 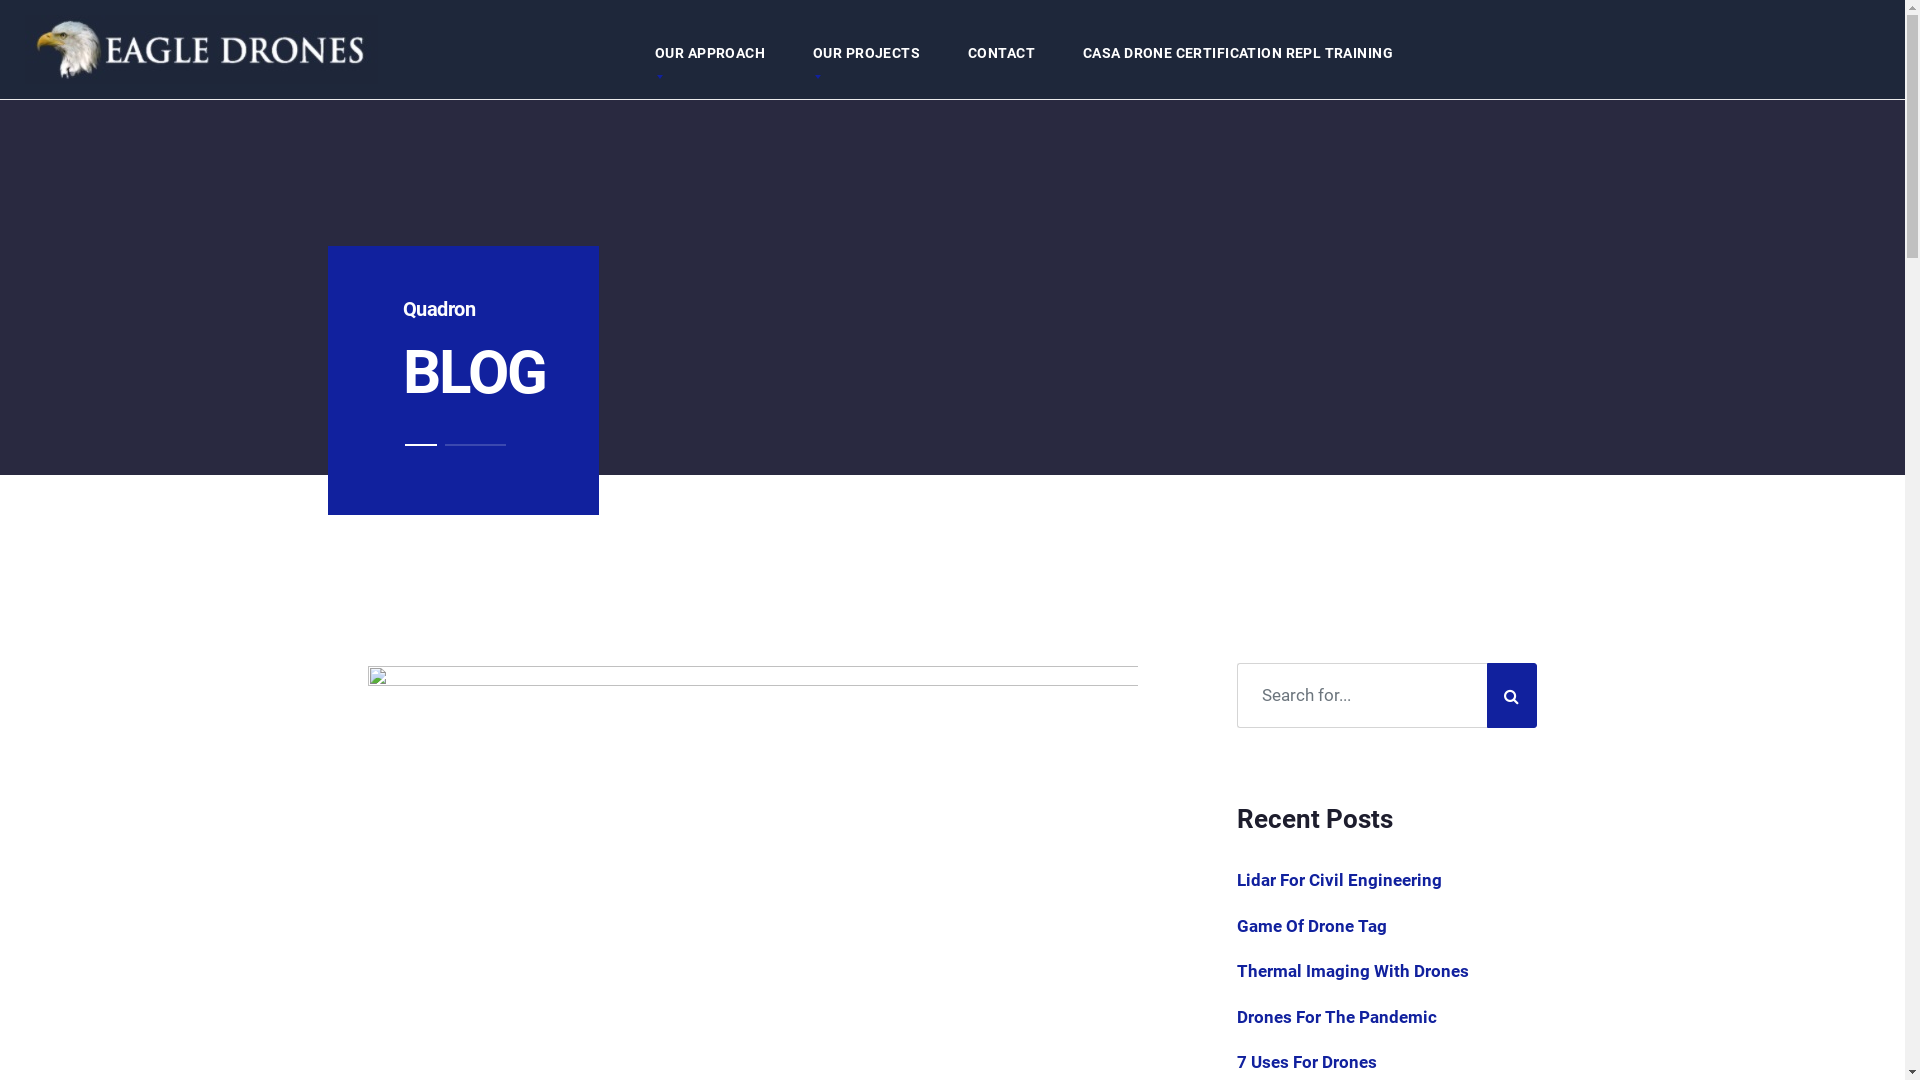 What do you see at coordinates (866, 53) in the screenshot?
I see `OUR PROJECTS` at bounding box center [866, 53].